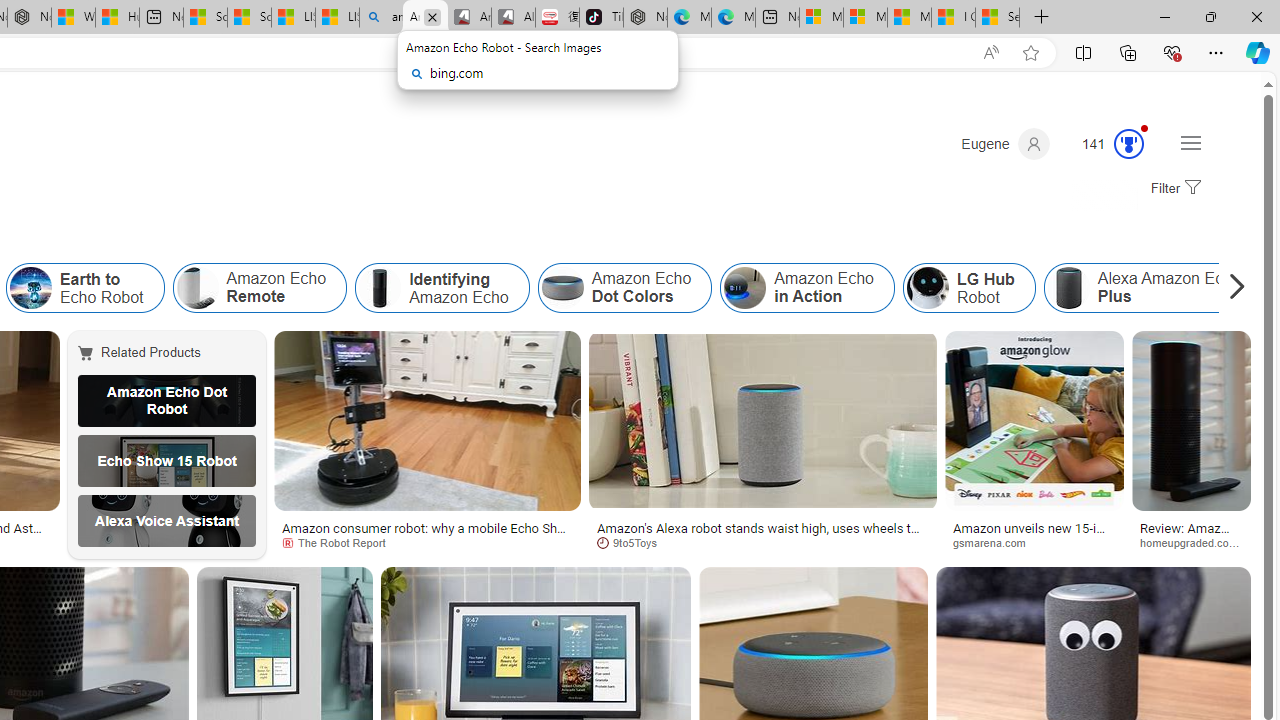 Image resolution: width=1280 pixels, height=720 pixels. I want to click on All Cubot phones, so click(513, 18).